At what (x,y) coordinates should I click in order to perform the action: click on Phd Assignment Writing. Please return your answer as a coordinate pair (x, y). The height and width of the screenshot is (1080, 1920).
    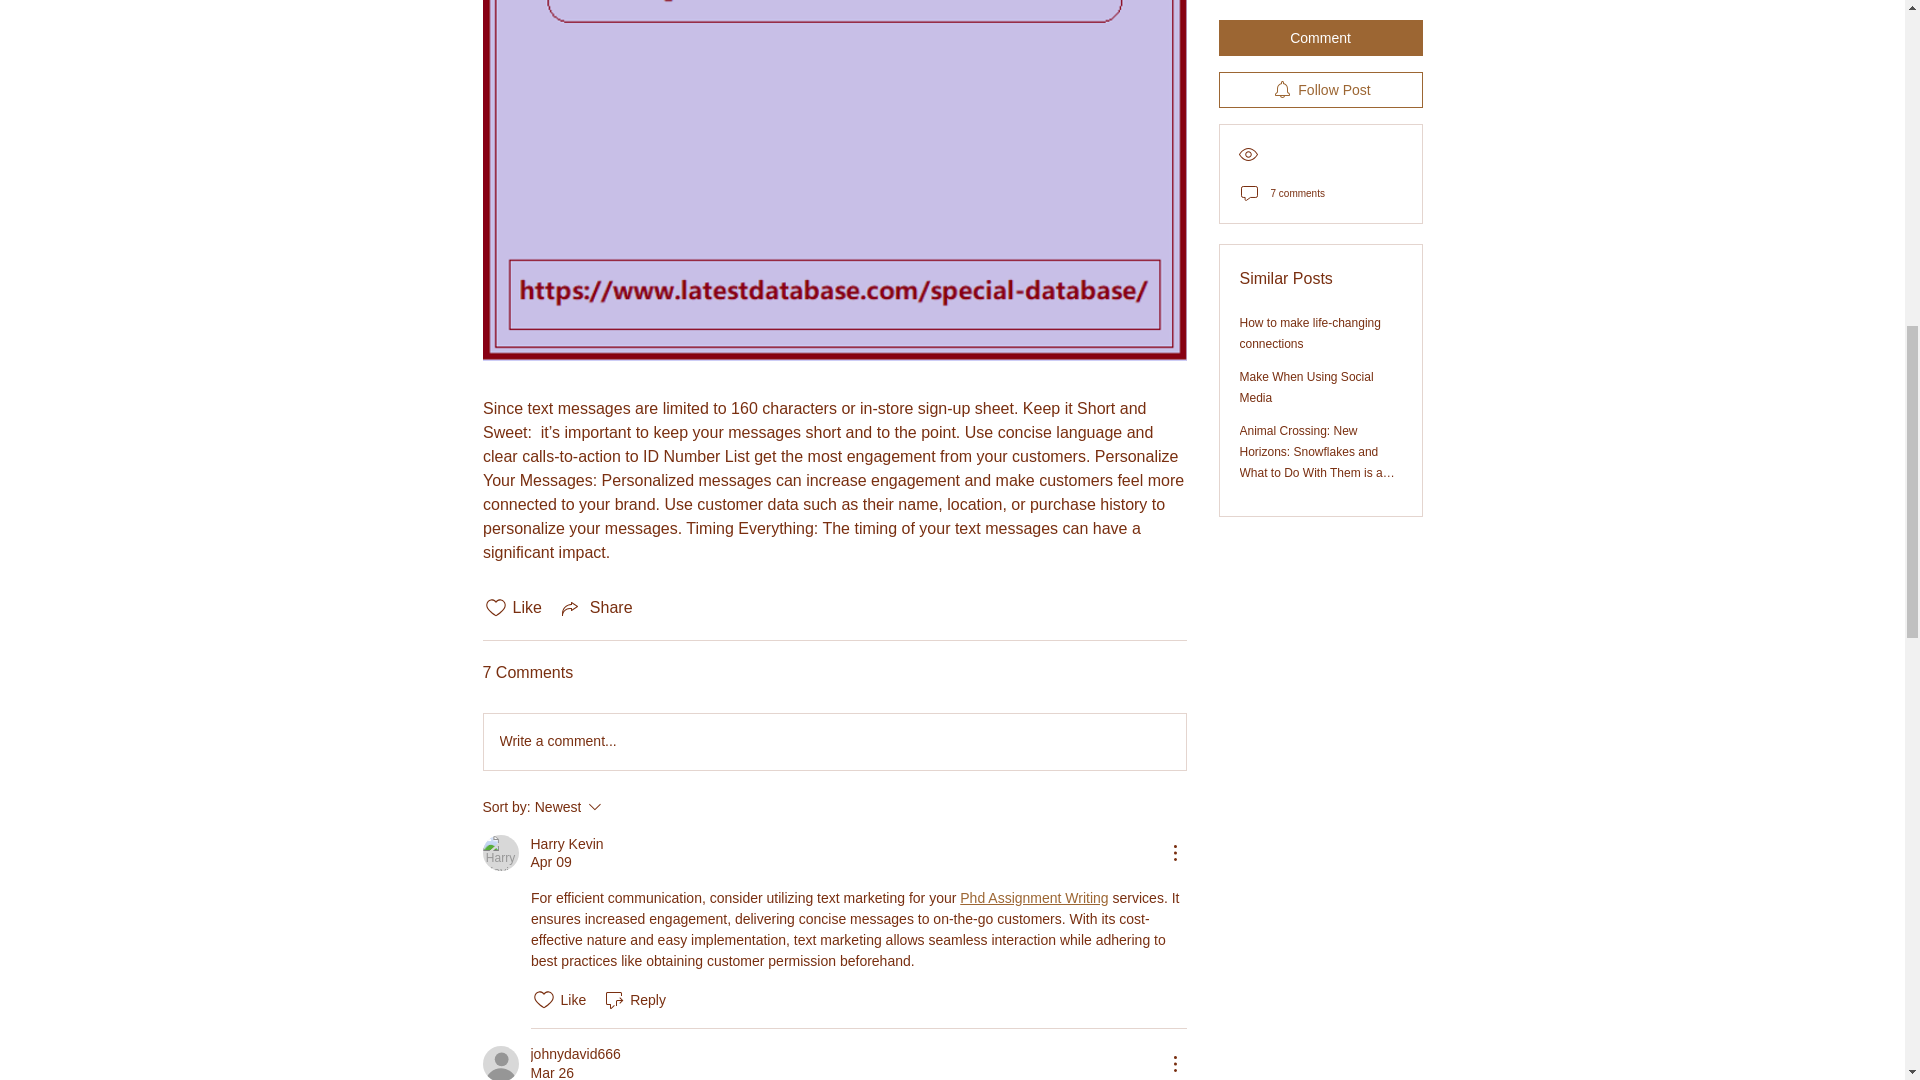
    Looking at the image, I should click on (634, 1000).